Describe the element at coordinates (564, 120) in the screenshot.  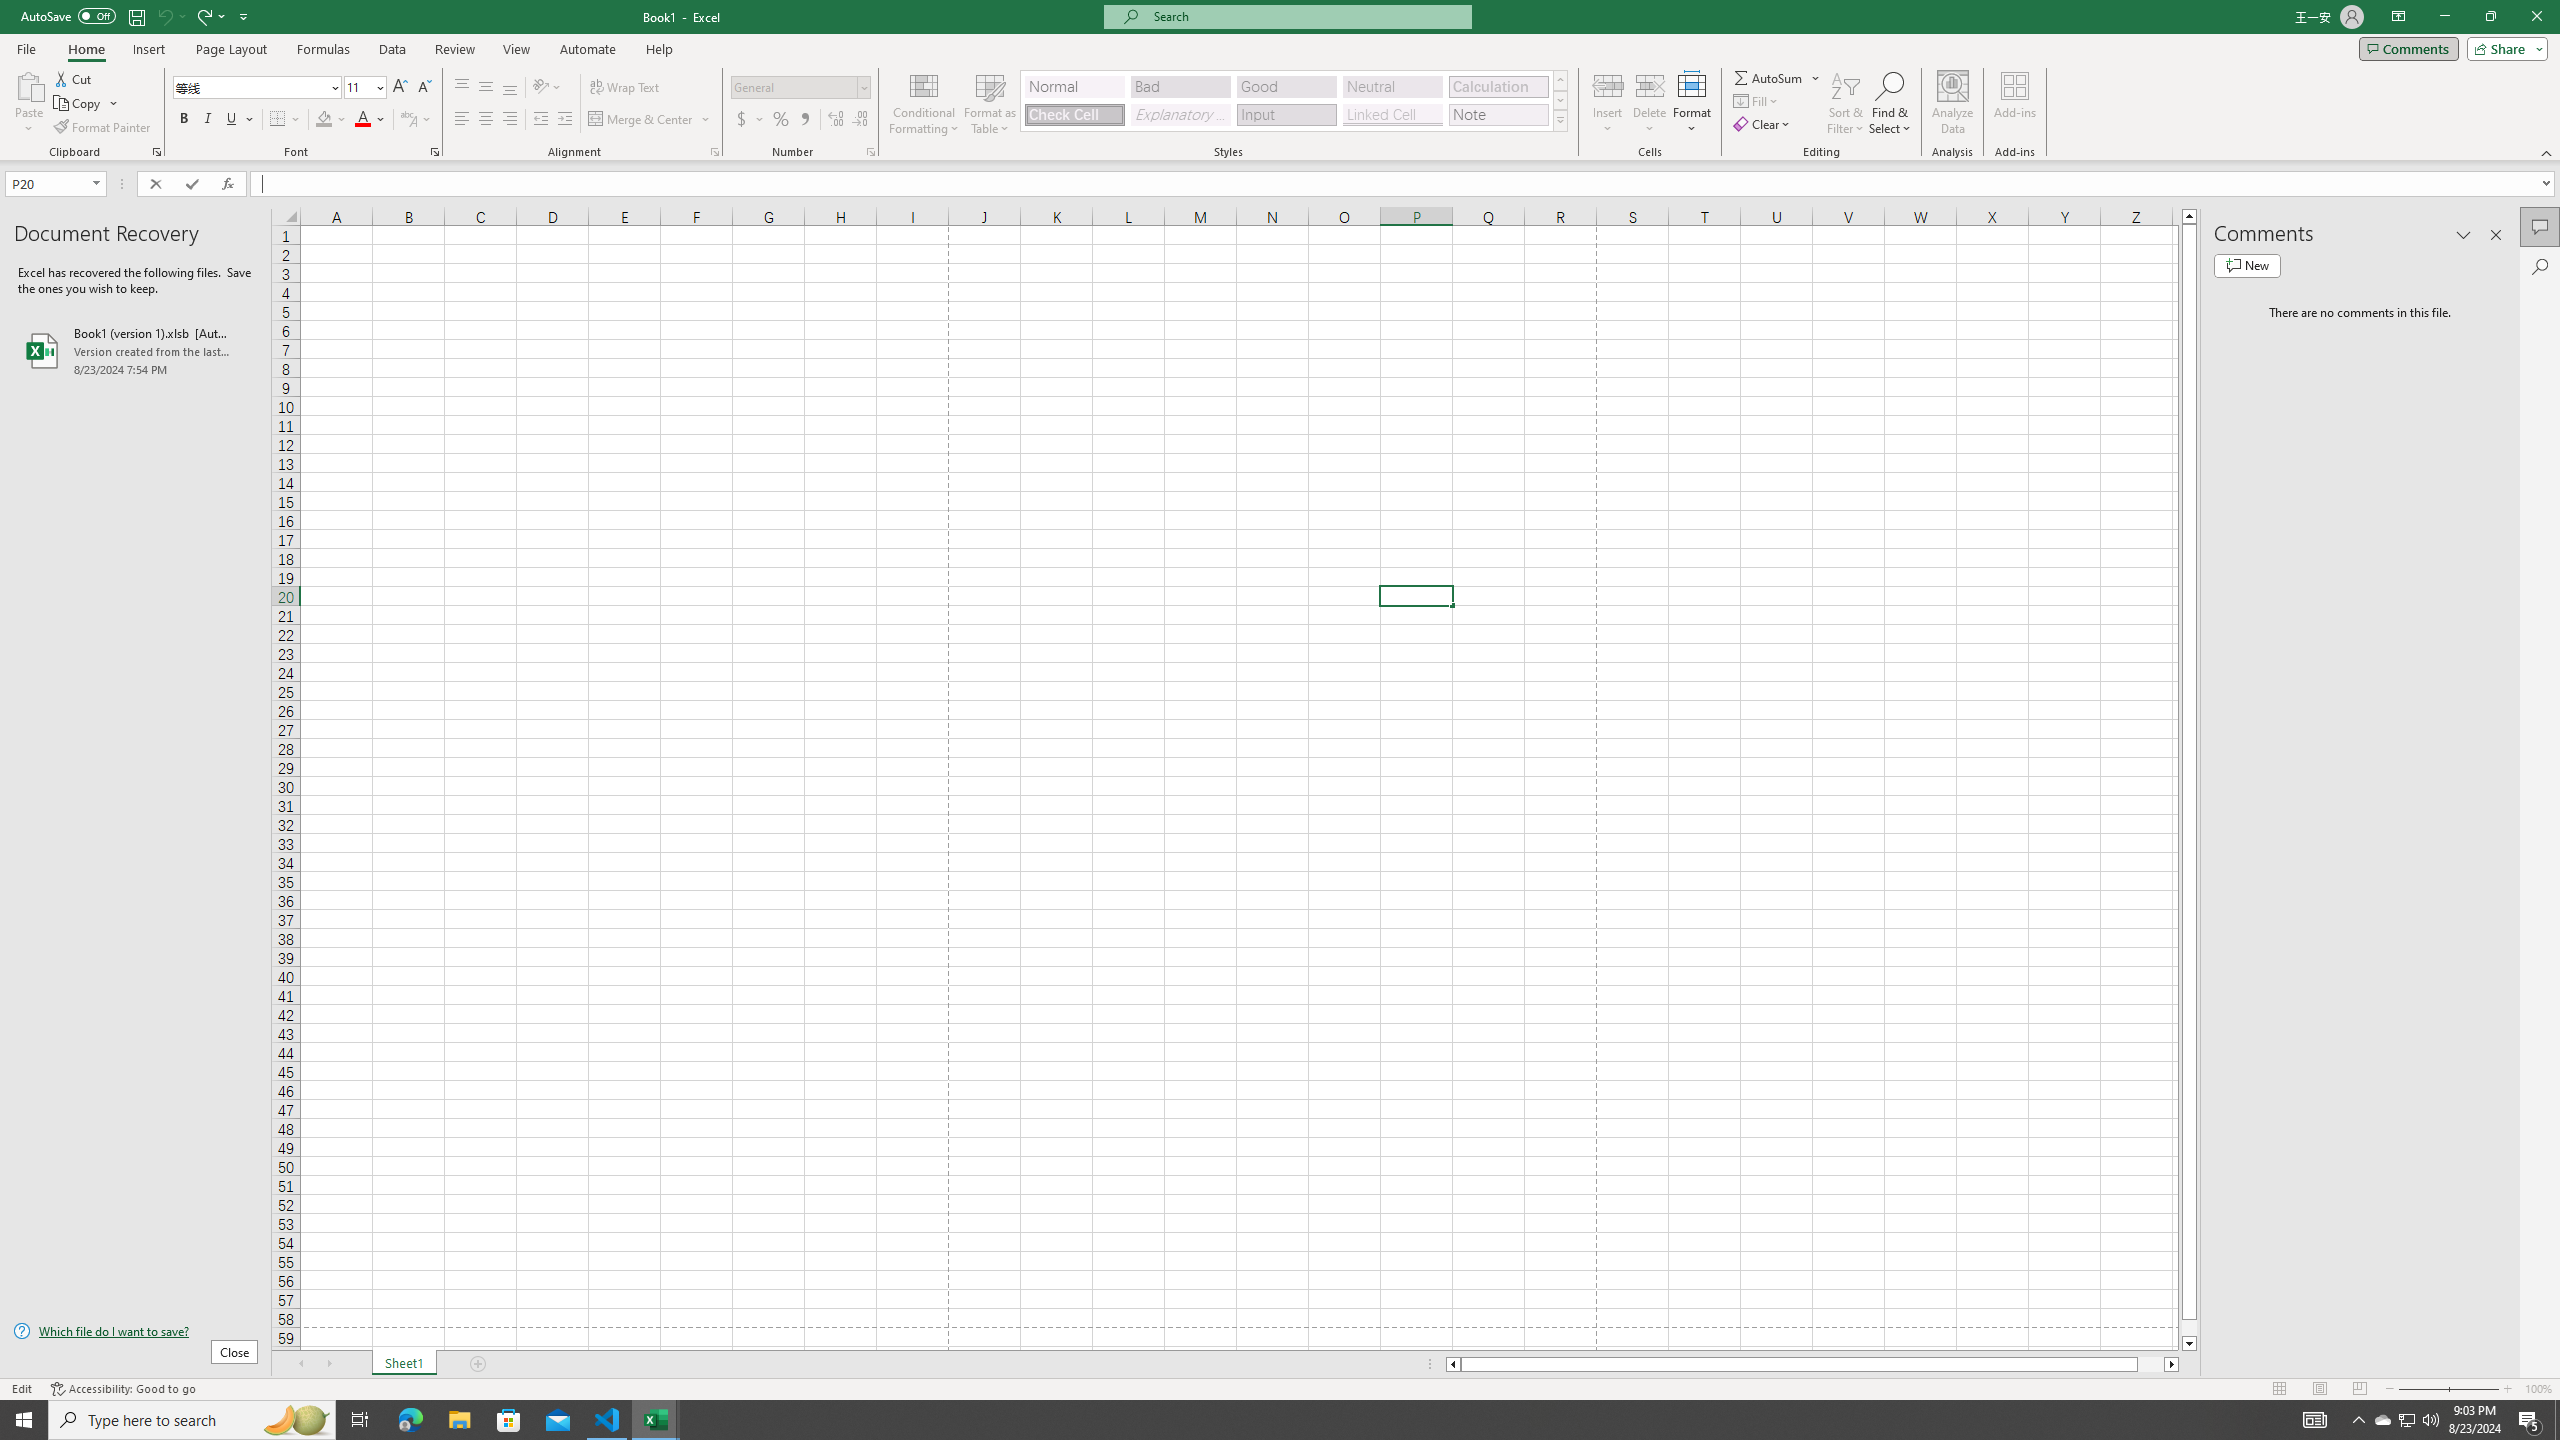
I see `Increase Indent` at that location.